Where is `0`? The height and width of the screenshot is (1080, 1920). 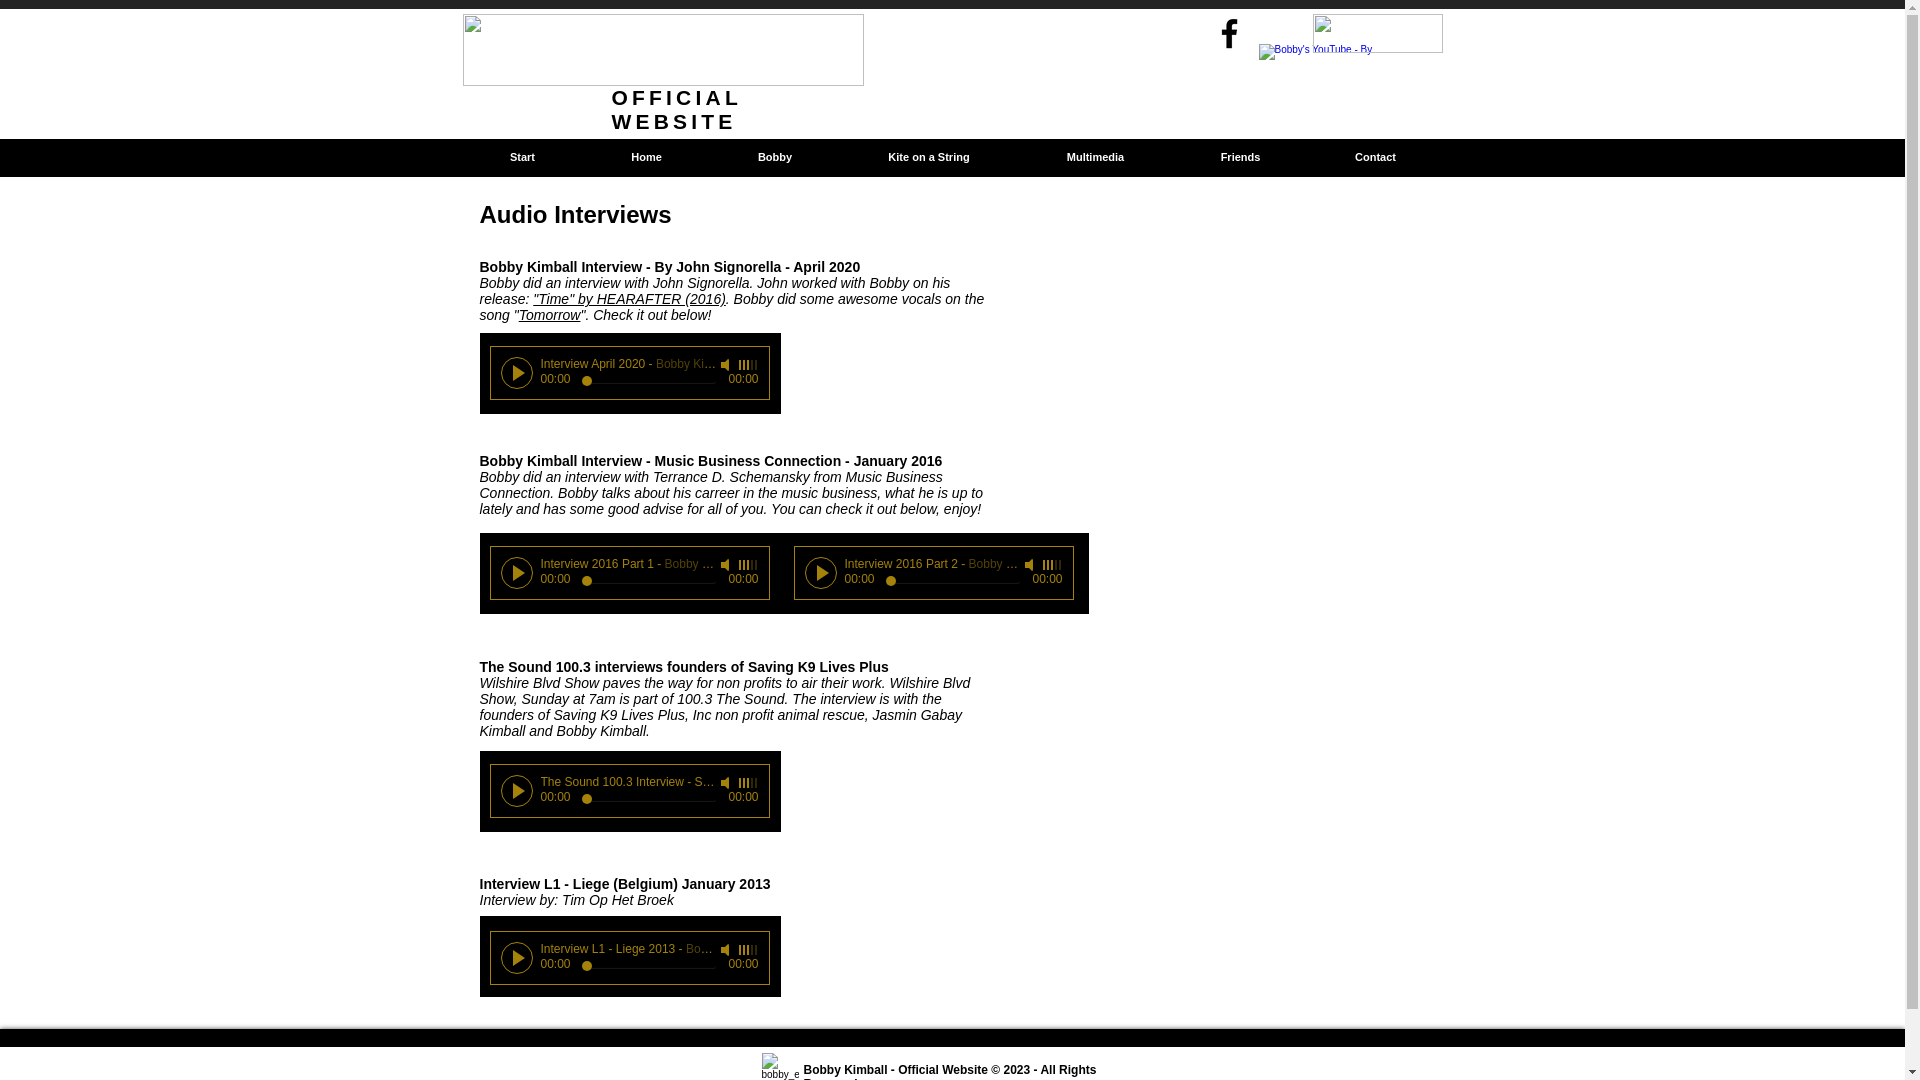 0 is located at coordinates (952, 581).